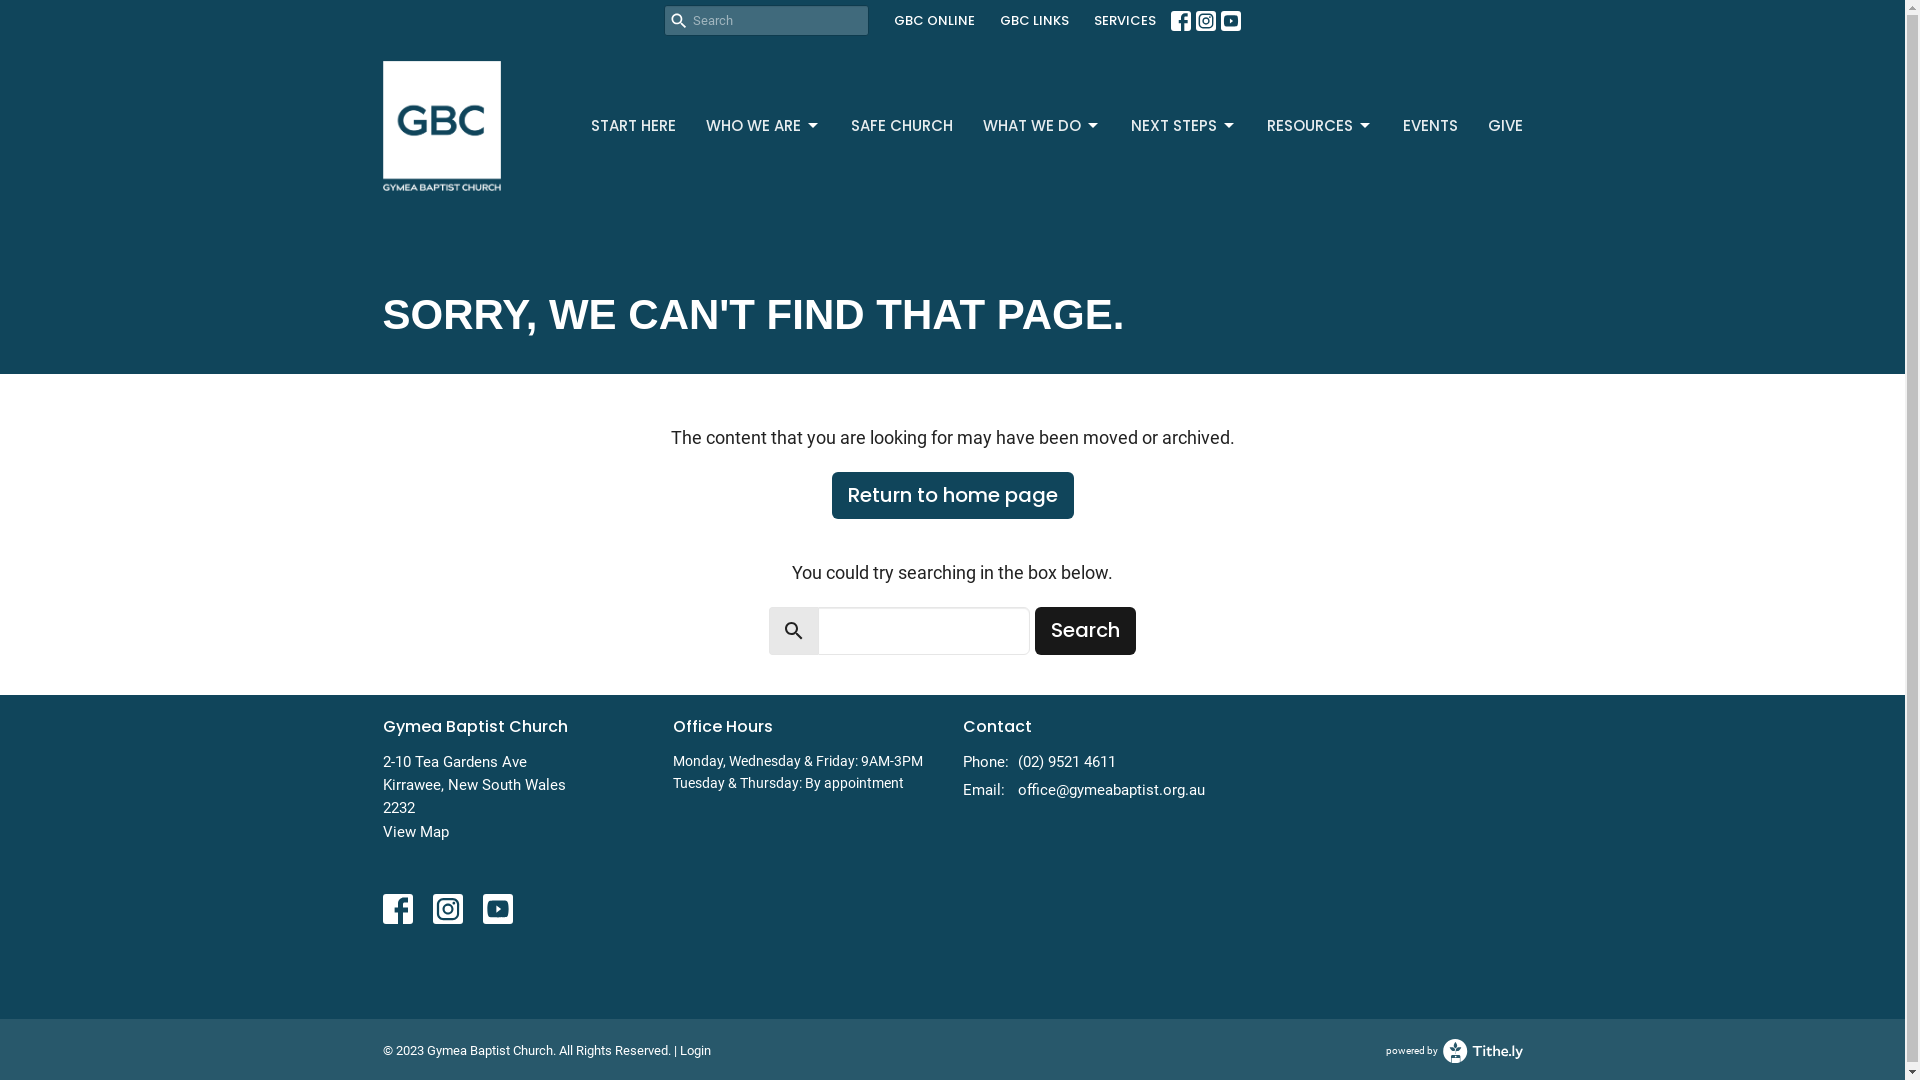  I want to click on powered by
Website Developed by Tithely, so click(1454, 1051).